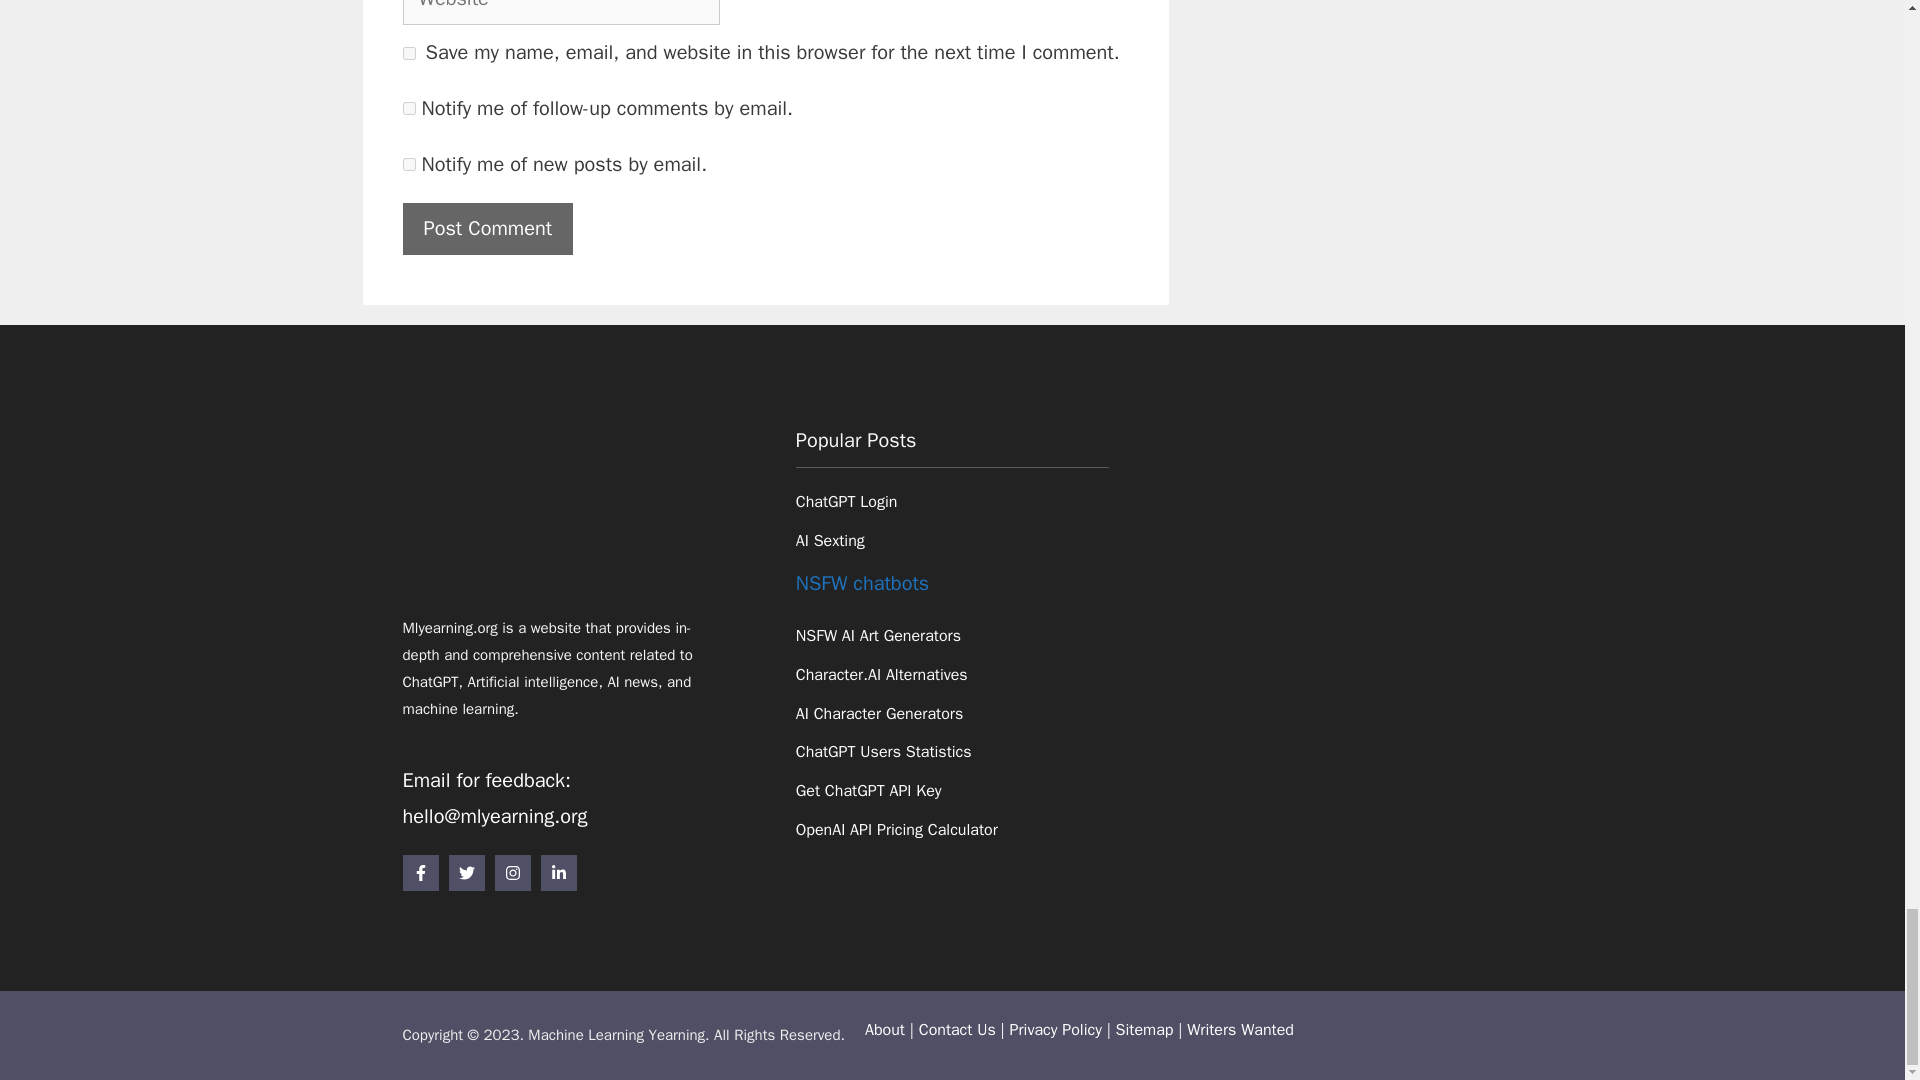  Describe the element at coordinates (408, 54) in the screenshot. I see `yes` at that location.